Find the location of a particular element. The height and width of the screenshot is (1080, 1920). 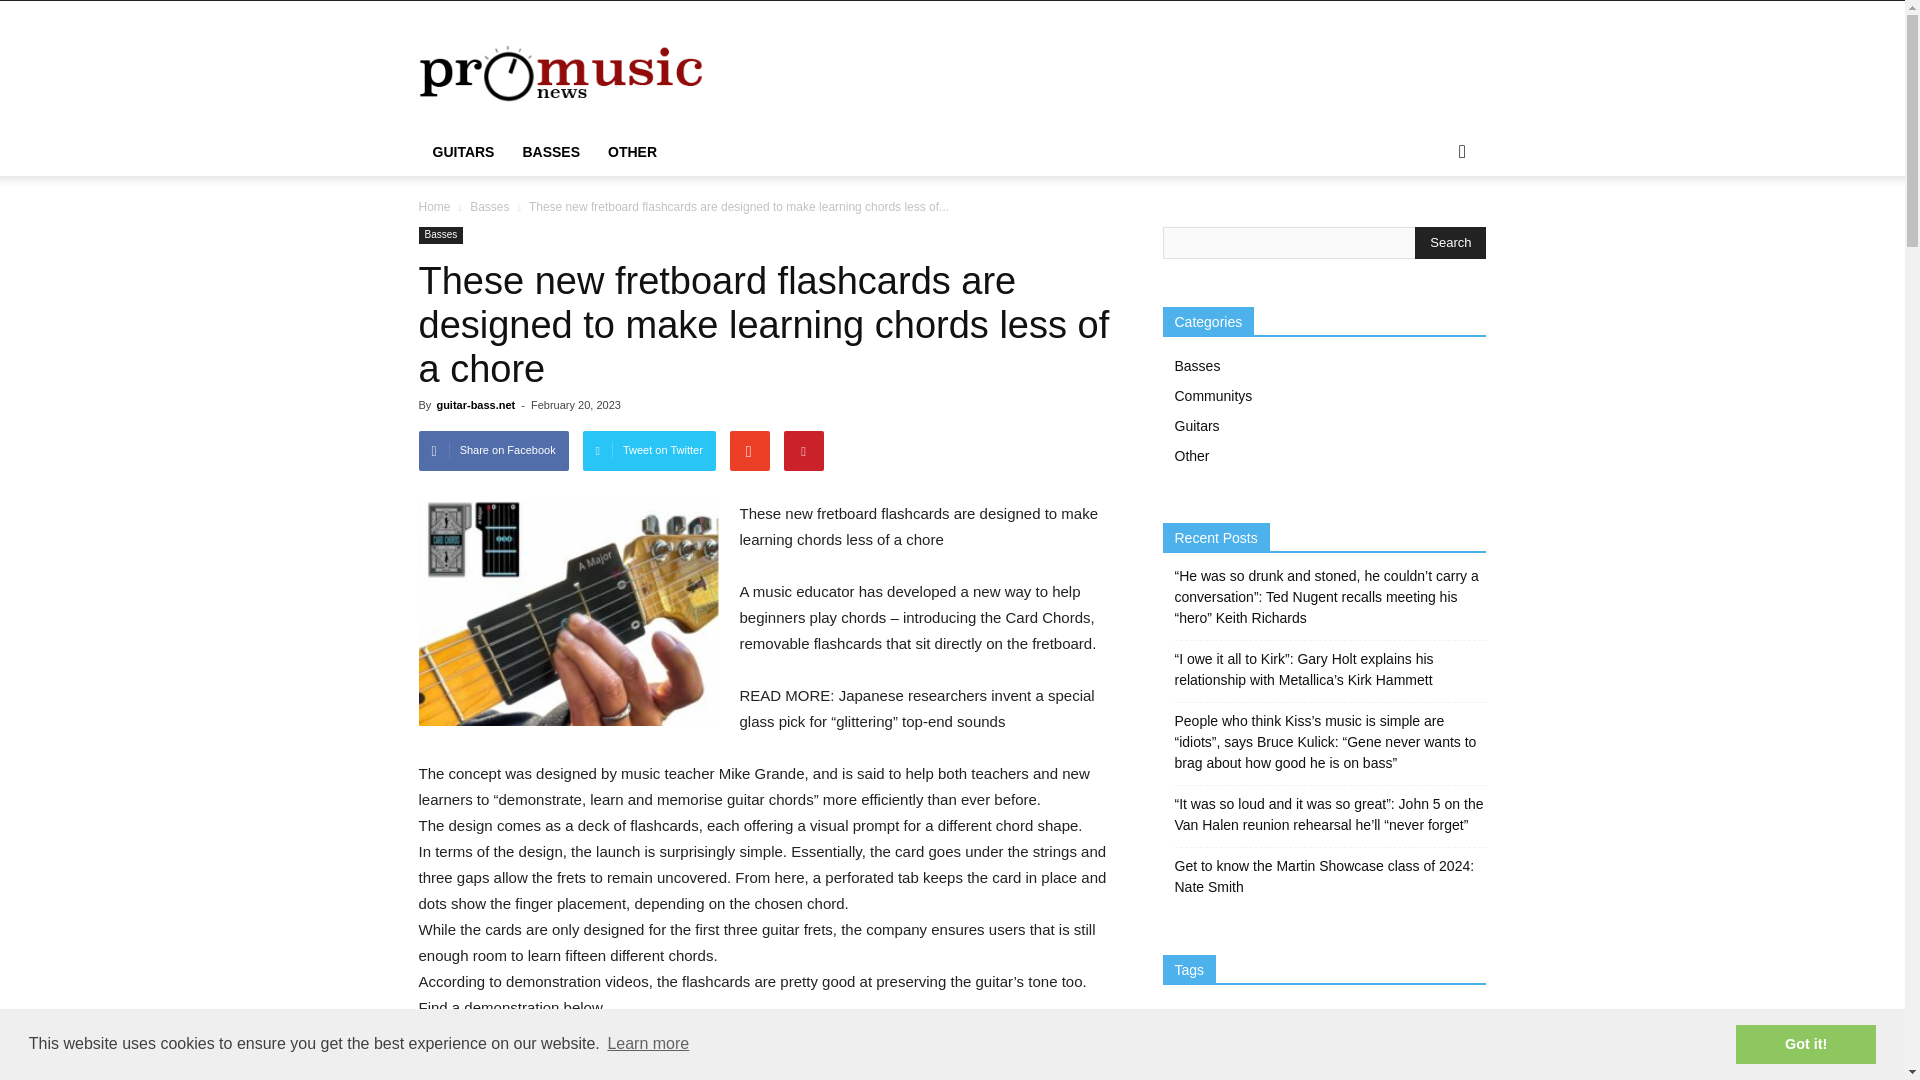

Share on Facebook is located at coordinates (493, 450).